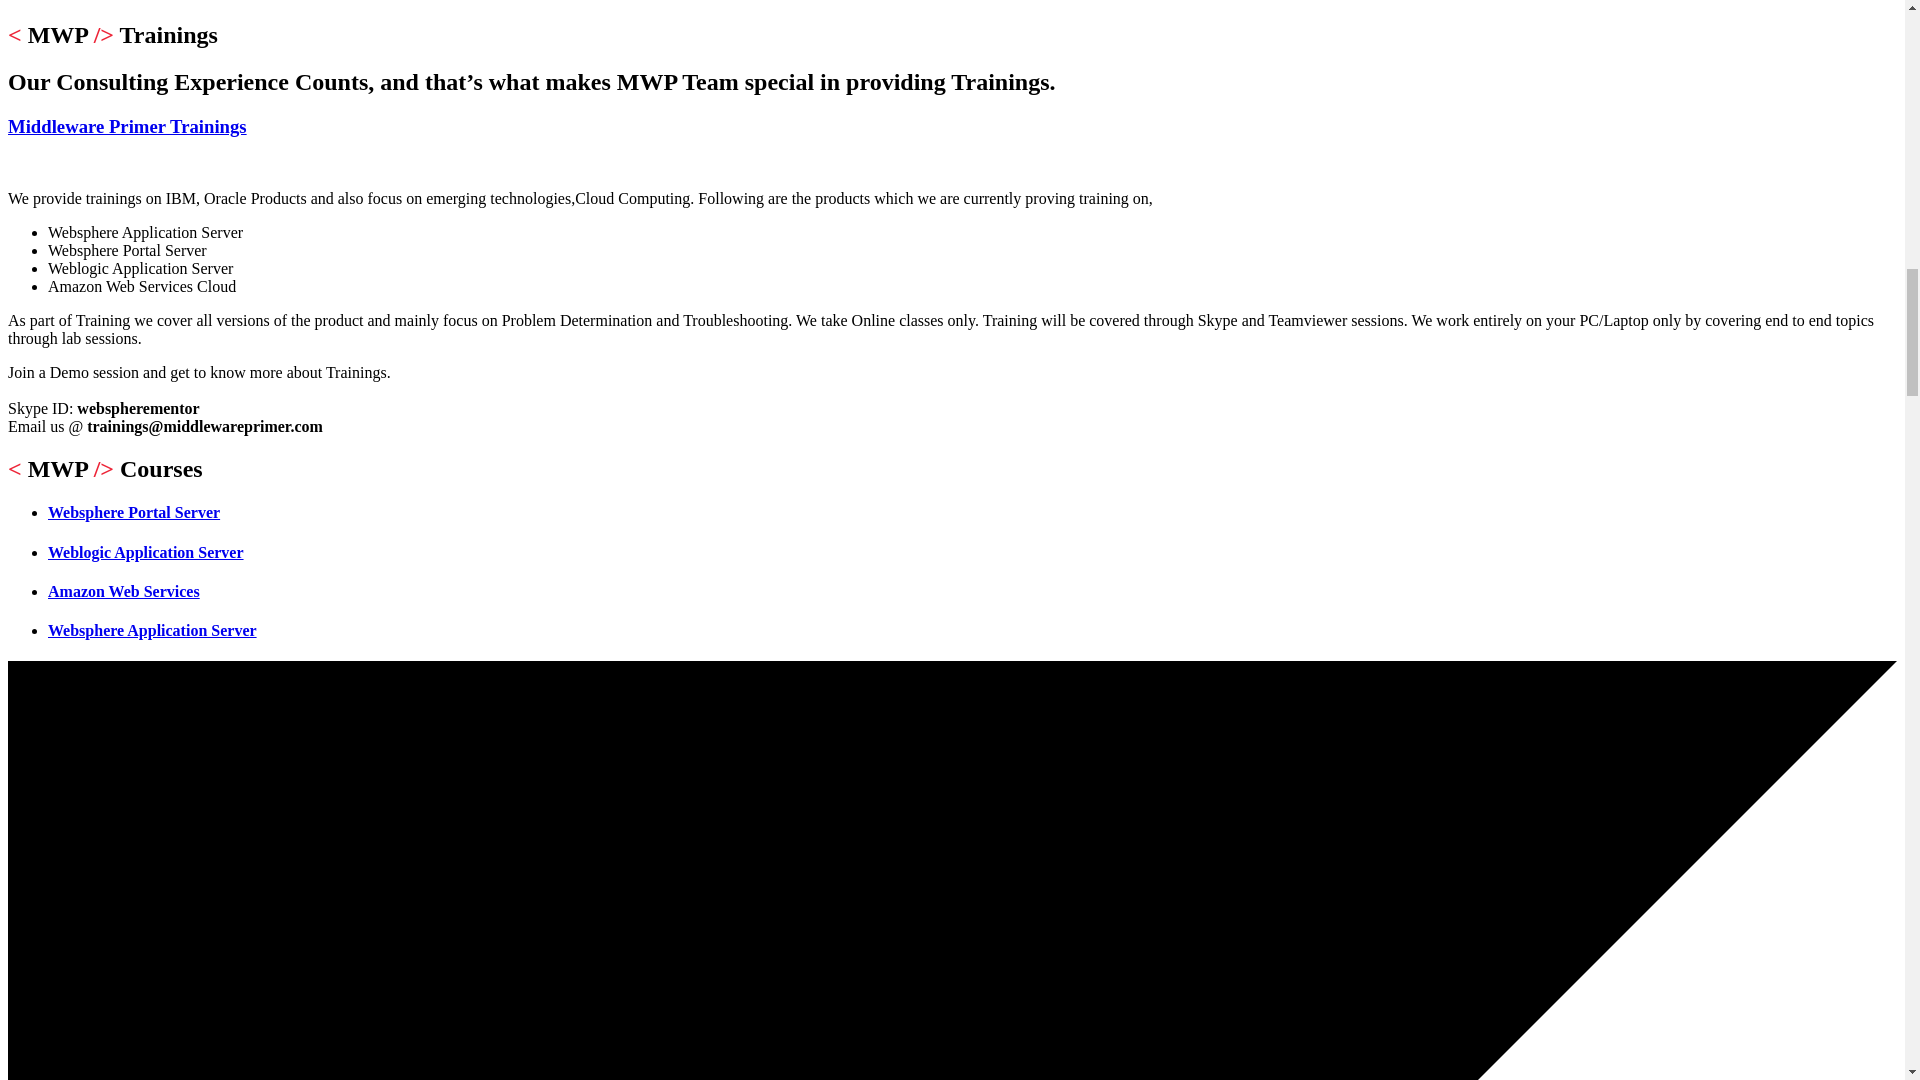 This screenshot has width=1920, height=1080. Describe the element at coordinates (152, 630) in the screenshot. I see `Websphere Application Server` at that location.